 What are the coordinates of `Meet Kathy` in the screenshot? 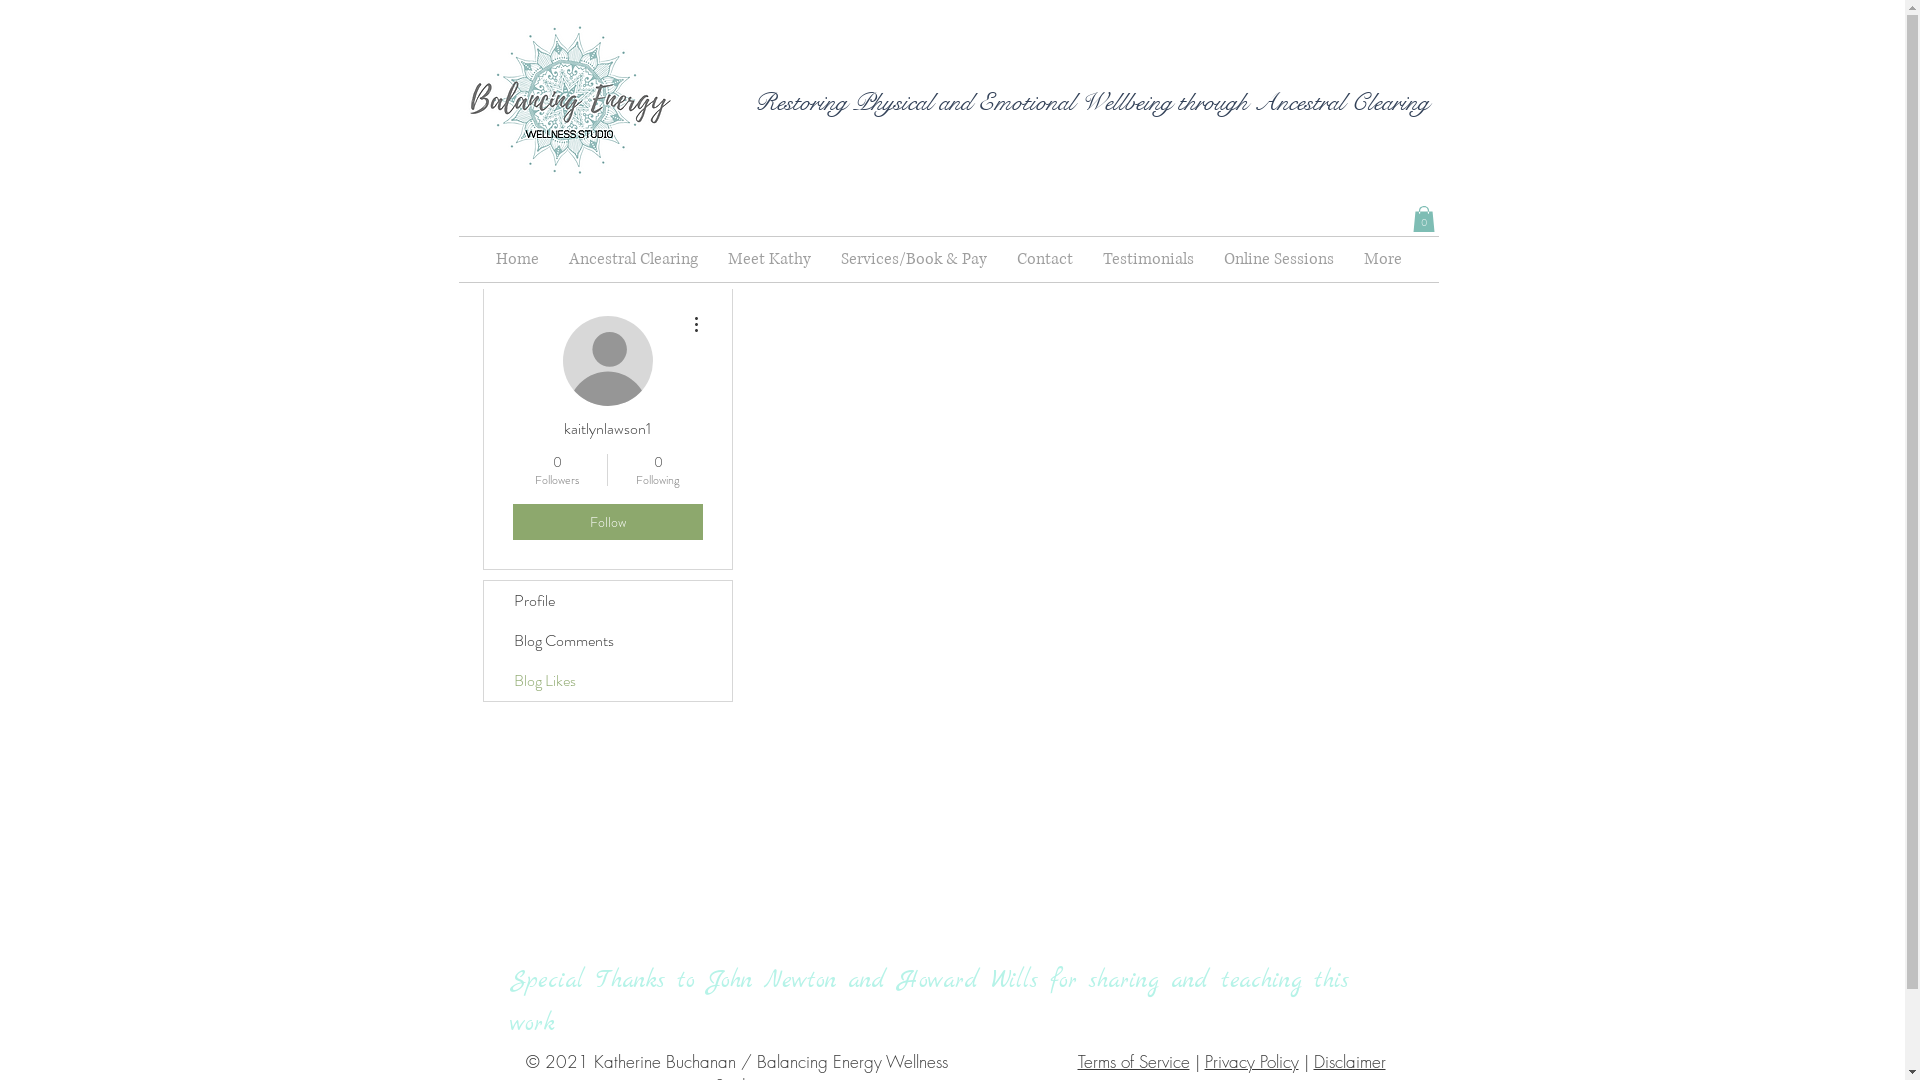 It's located at (768, 260).